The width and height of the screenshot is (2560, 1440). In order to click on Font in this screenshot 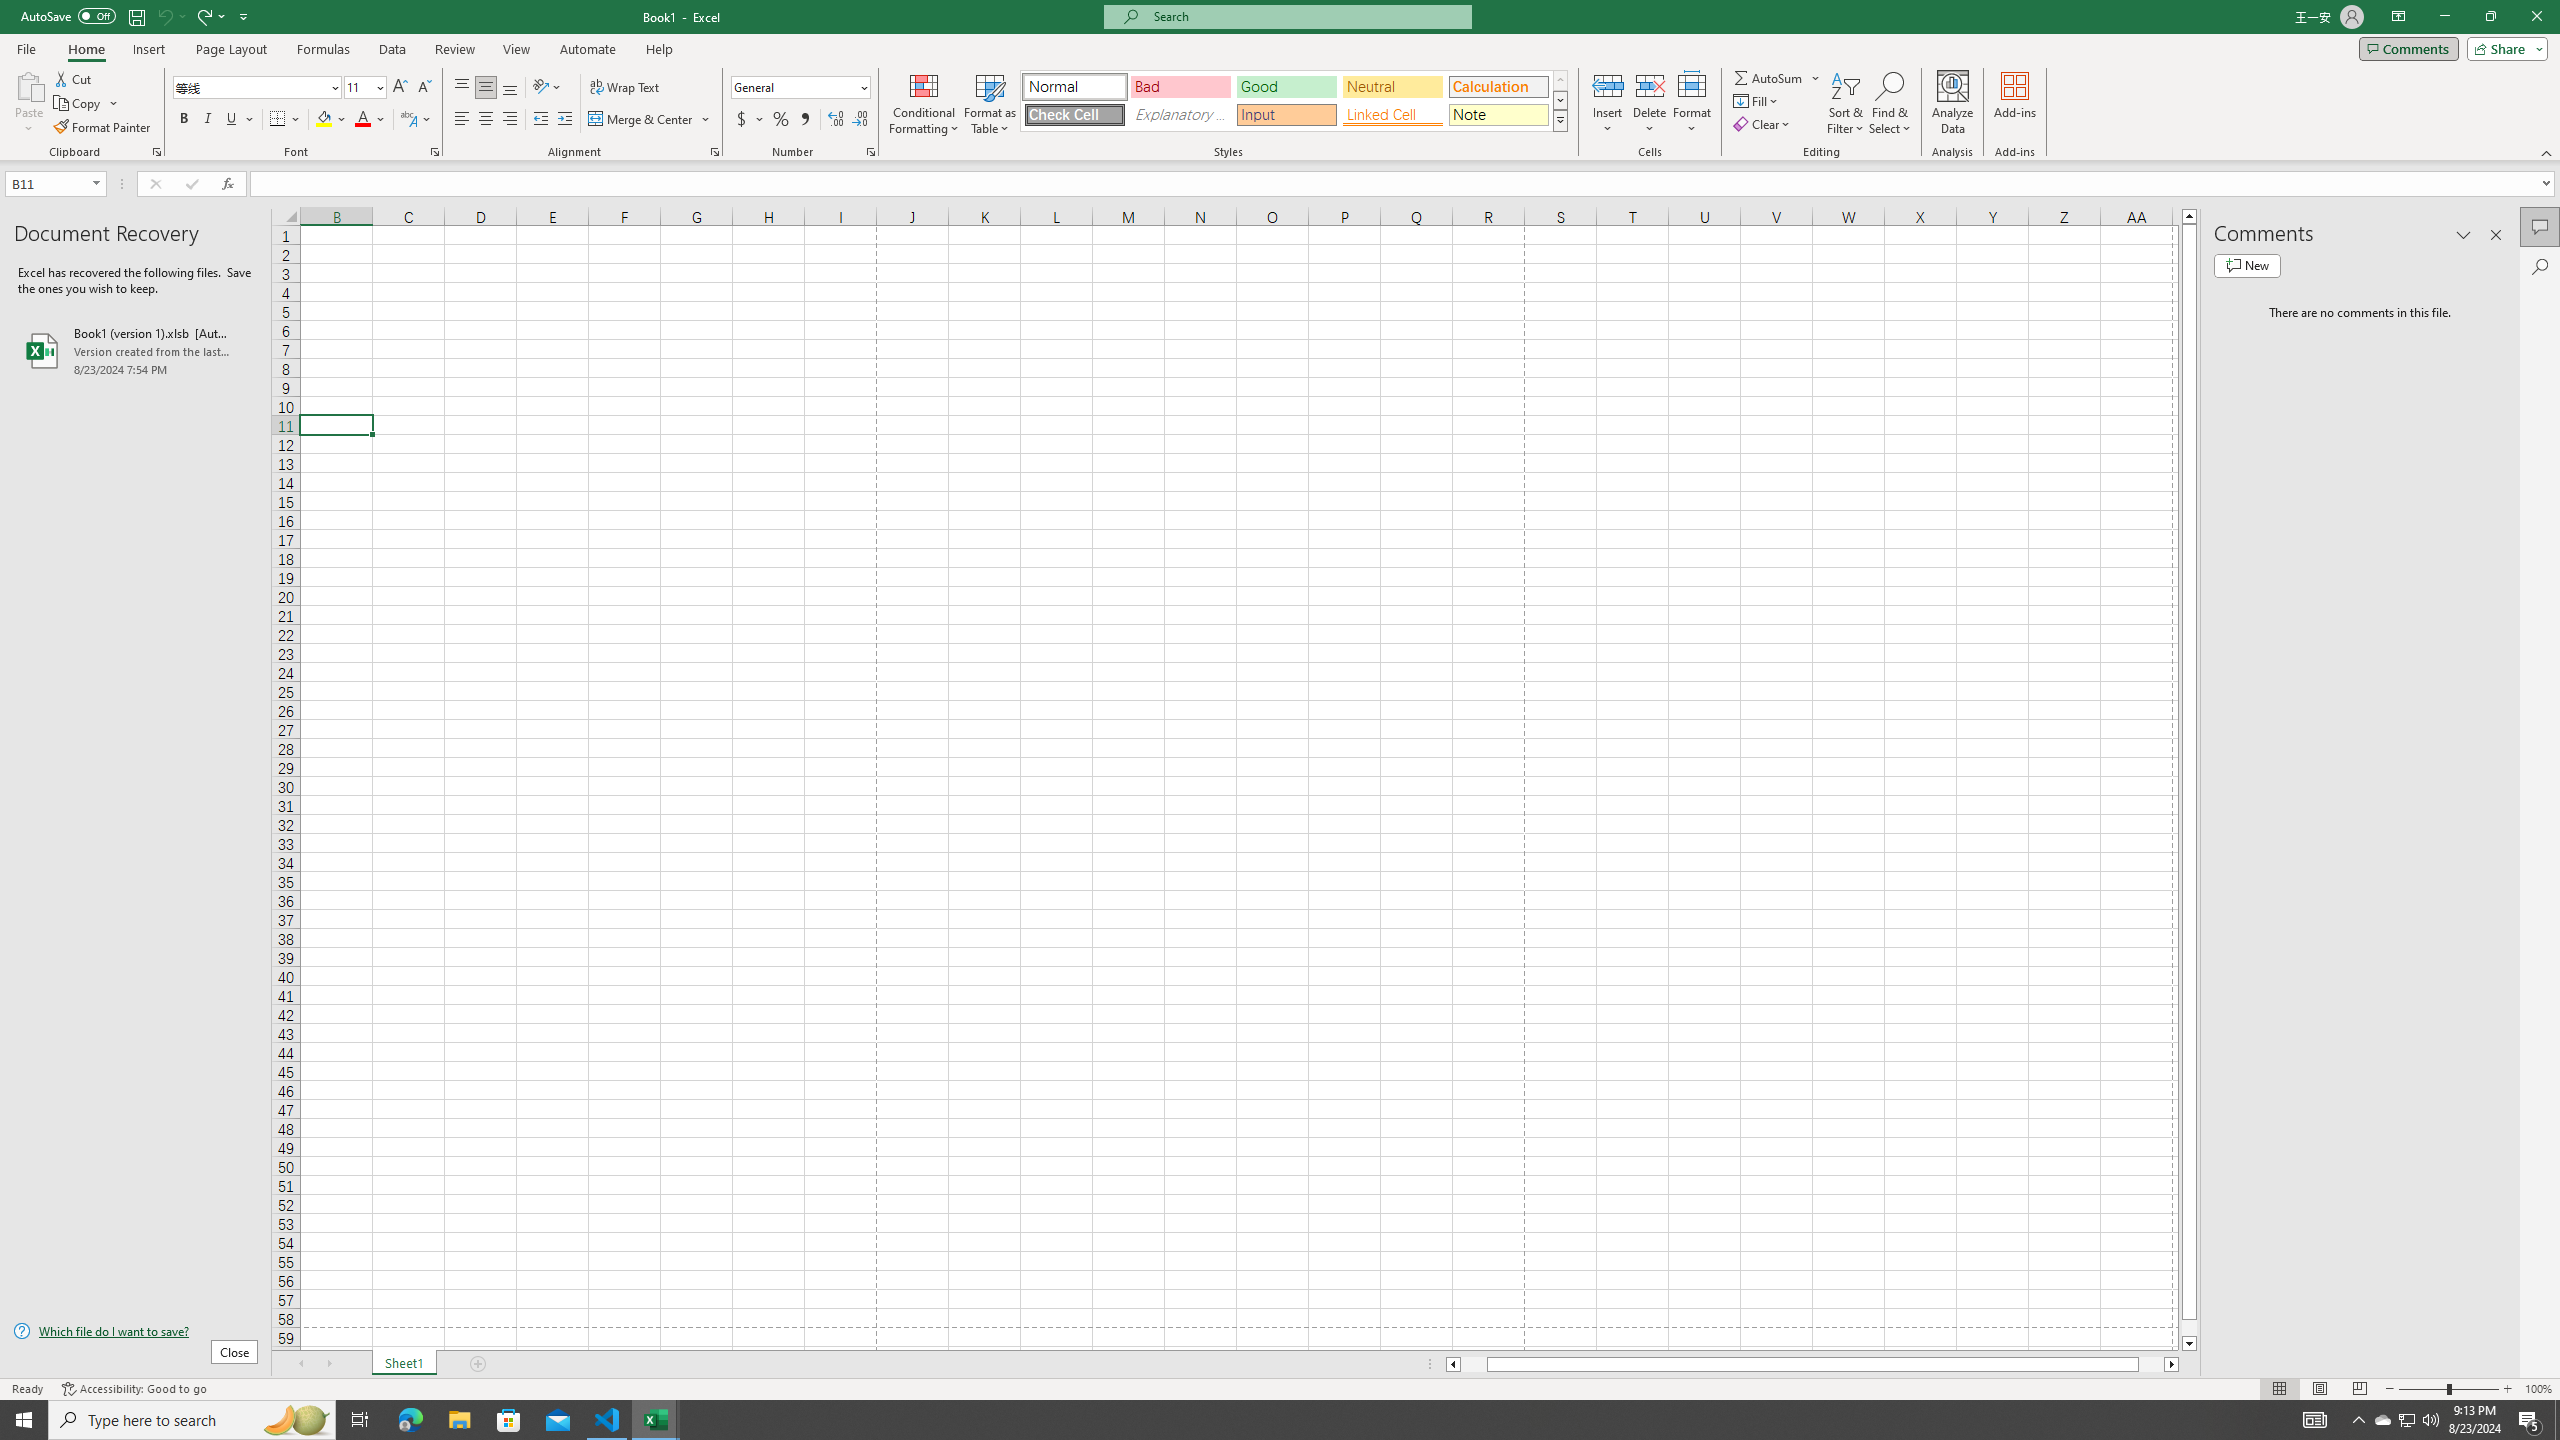, I will do `click(258, 88)`.